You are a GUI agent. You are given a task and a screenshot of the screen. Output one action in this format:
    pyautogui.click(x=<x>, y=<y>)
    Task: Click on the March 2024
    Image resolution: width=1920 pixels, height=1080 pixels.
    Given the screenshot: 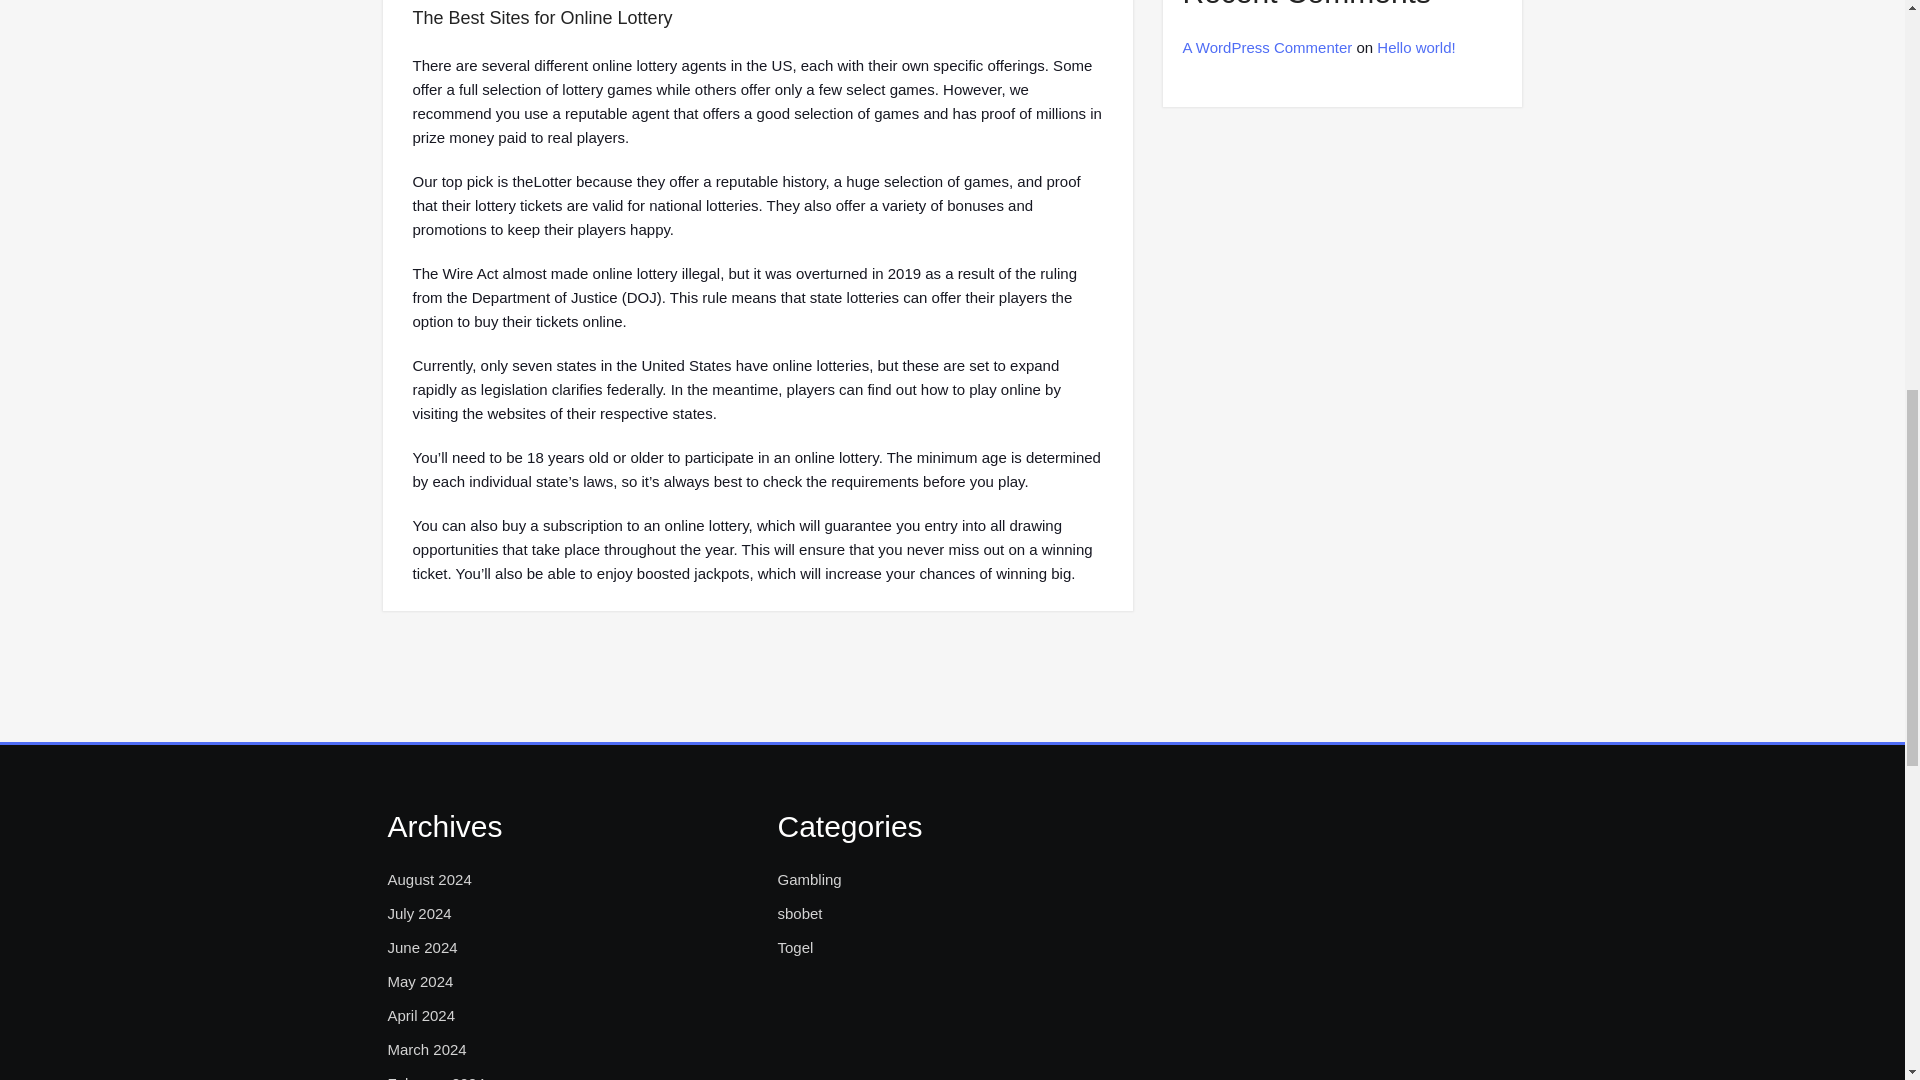 What is the action you would take?
    pyautogui.click(x=426, y=1049)
    